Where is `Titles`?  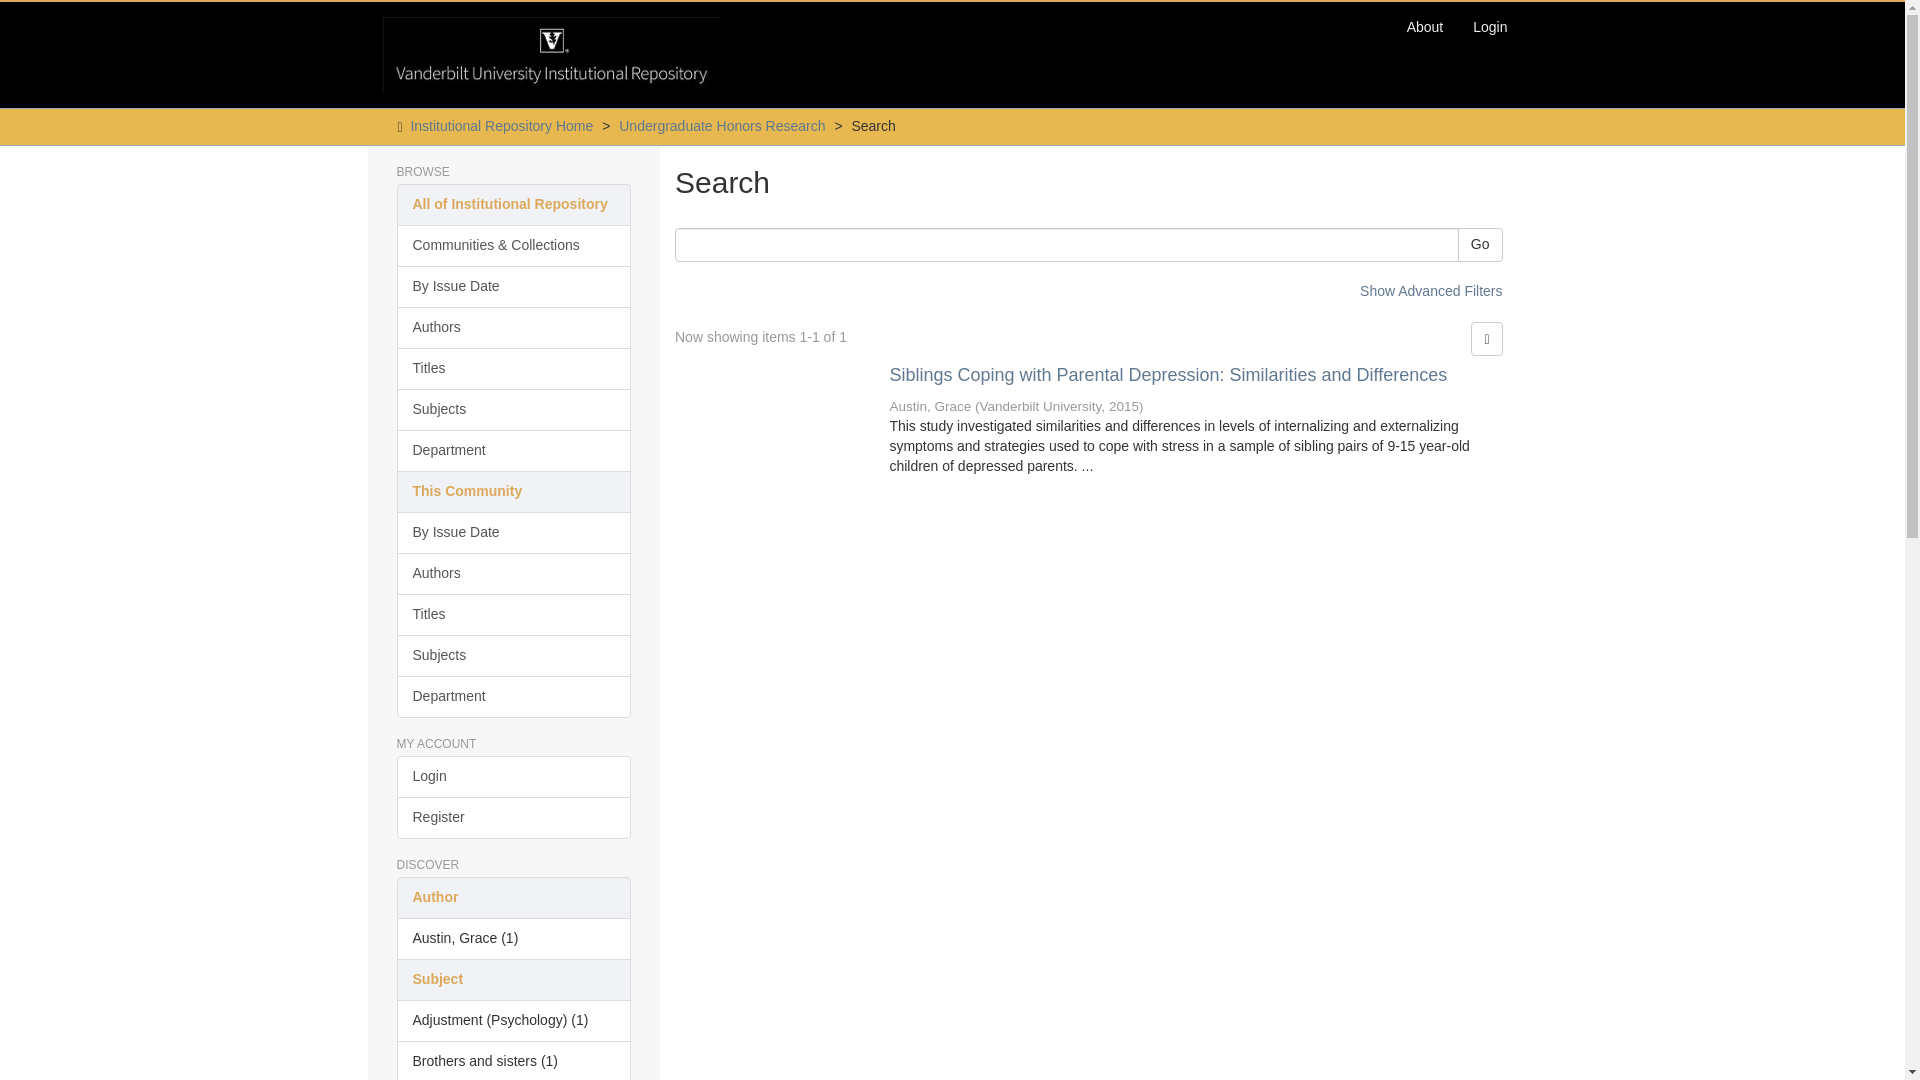
Titles is located at coordinates (513, 368).